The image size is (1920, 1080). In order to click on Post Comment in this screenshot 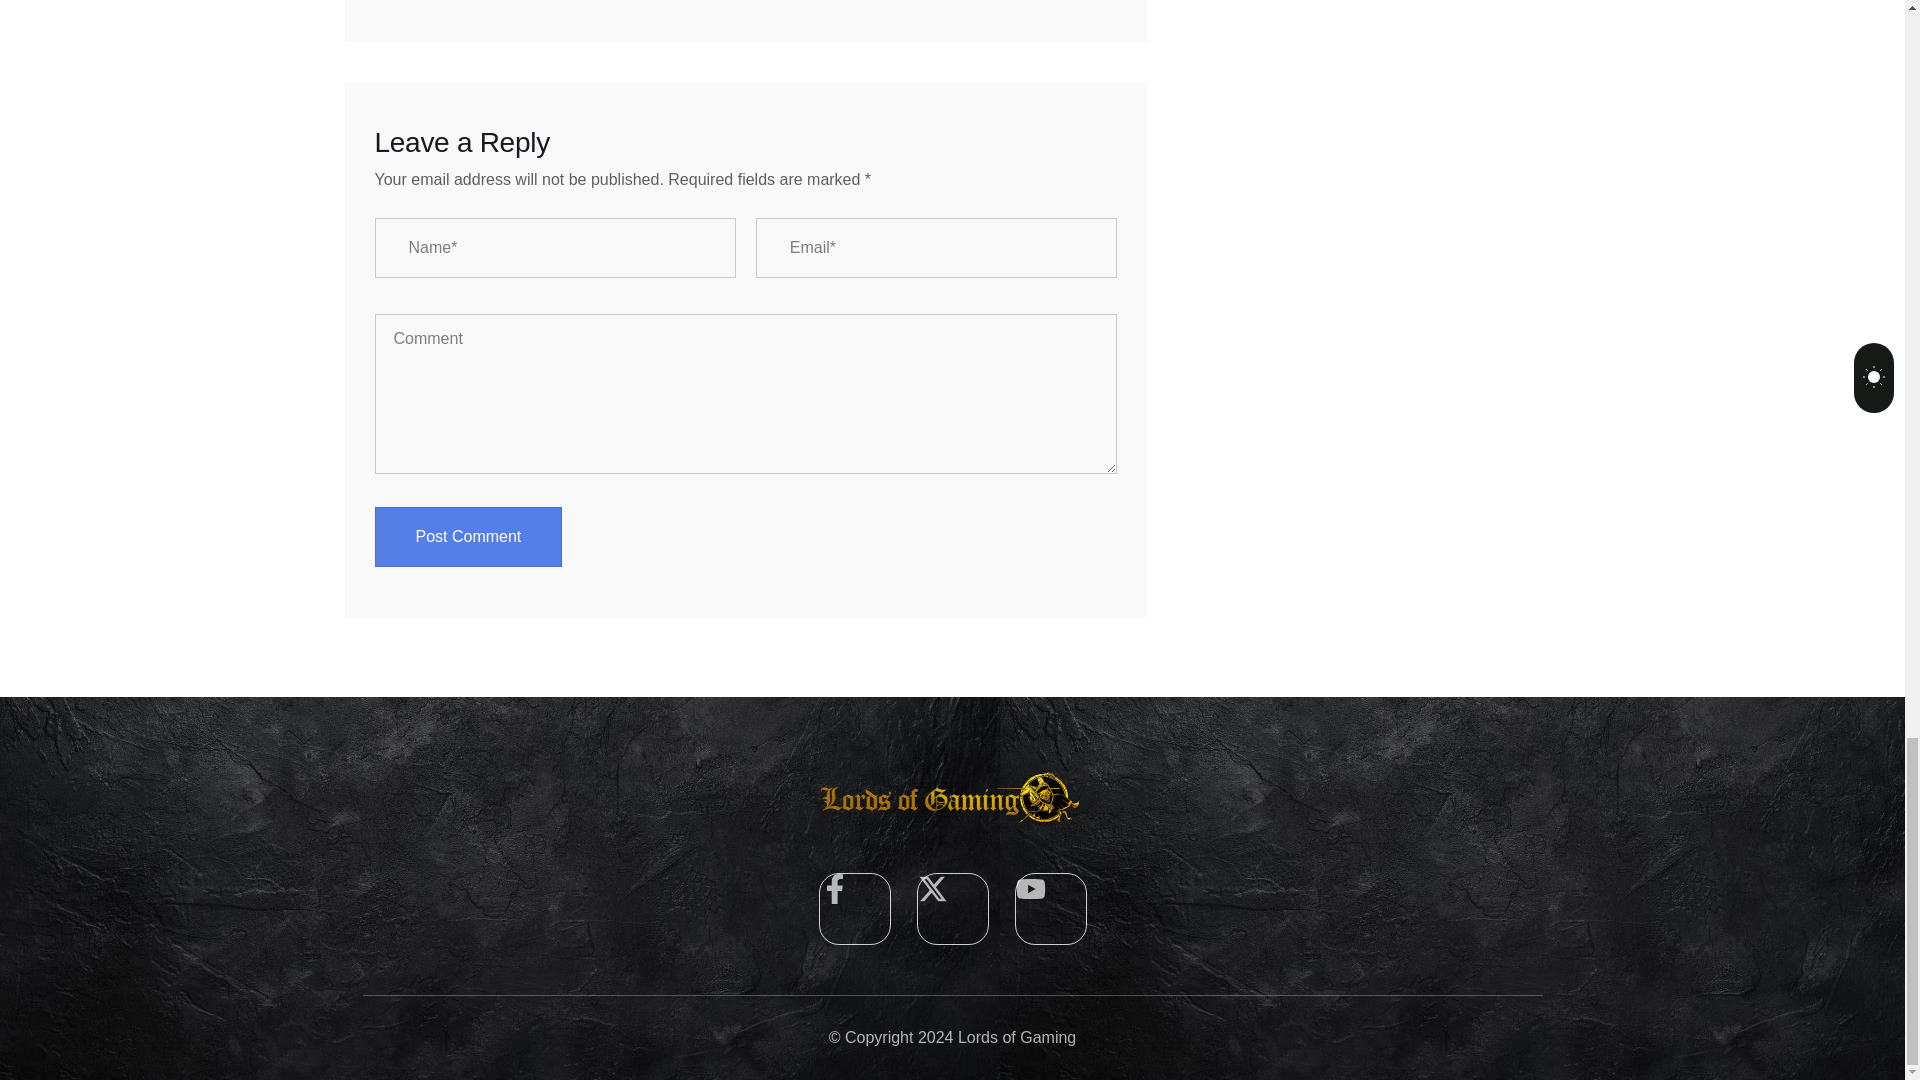, I will do `click(468, 536)`.